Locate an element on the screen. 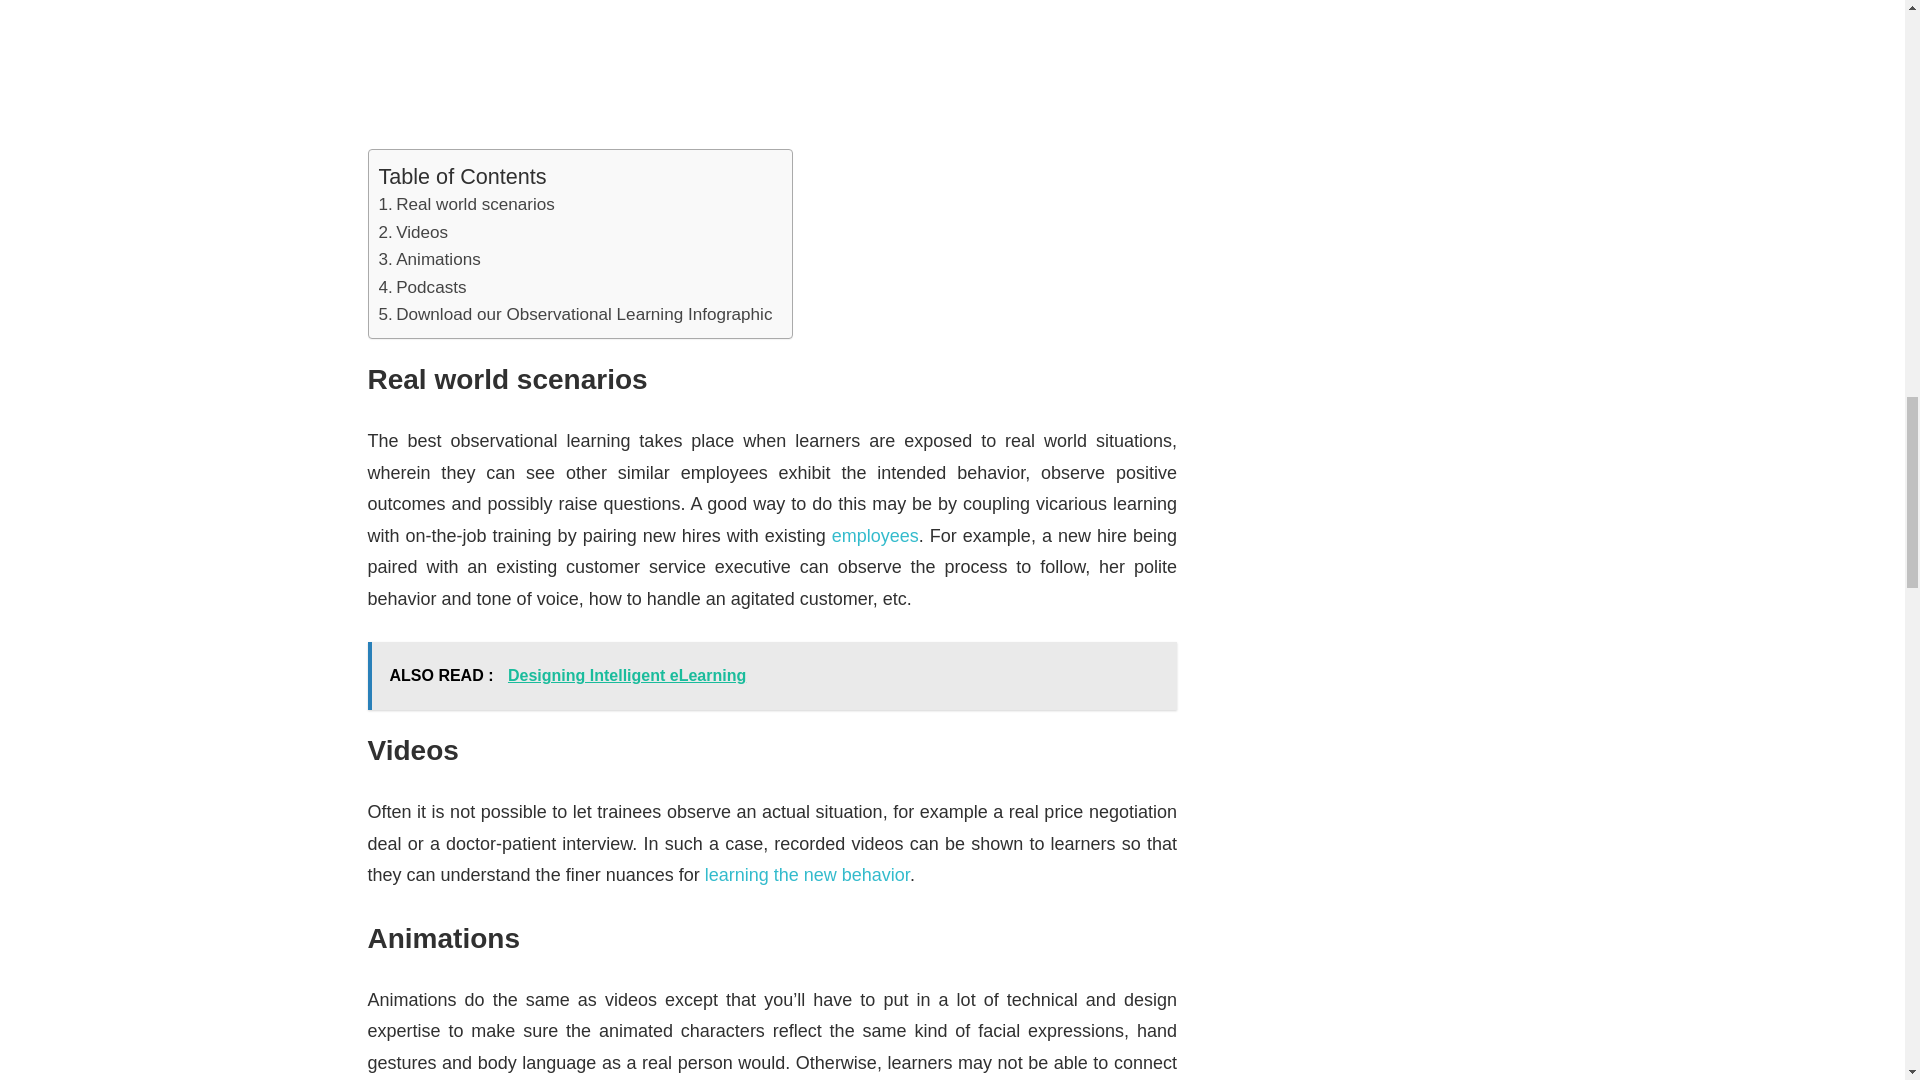 Image resolution: width=1920 pixels, height=1080 pixels. Videos is located at coordinates (412, 232).